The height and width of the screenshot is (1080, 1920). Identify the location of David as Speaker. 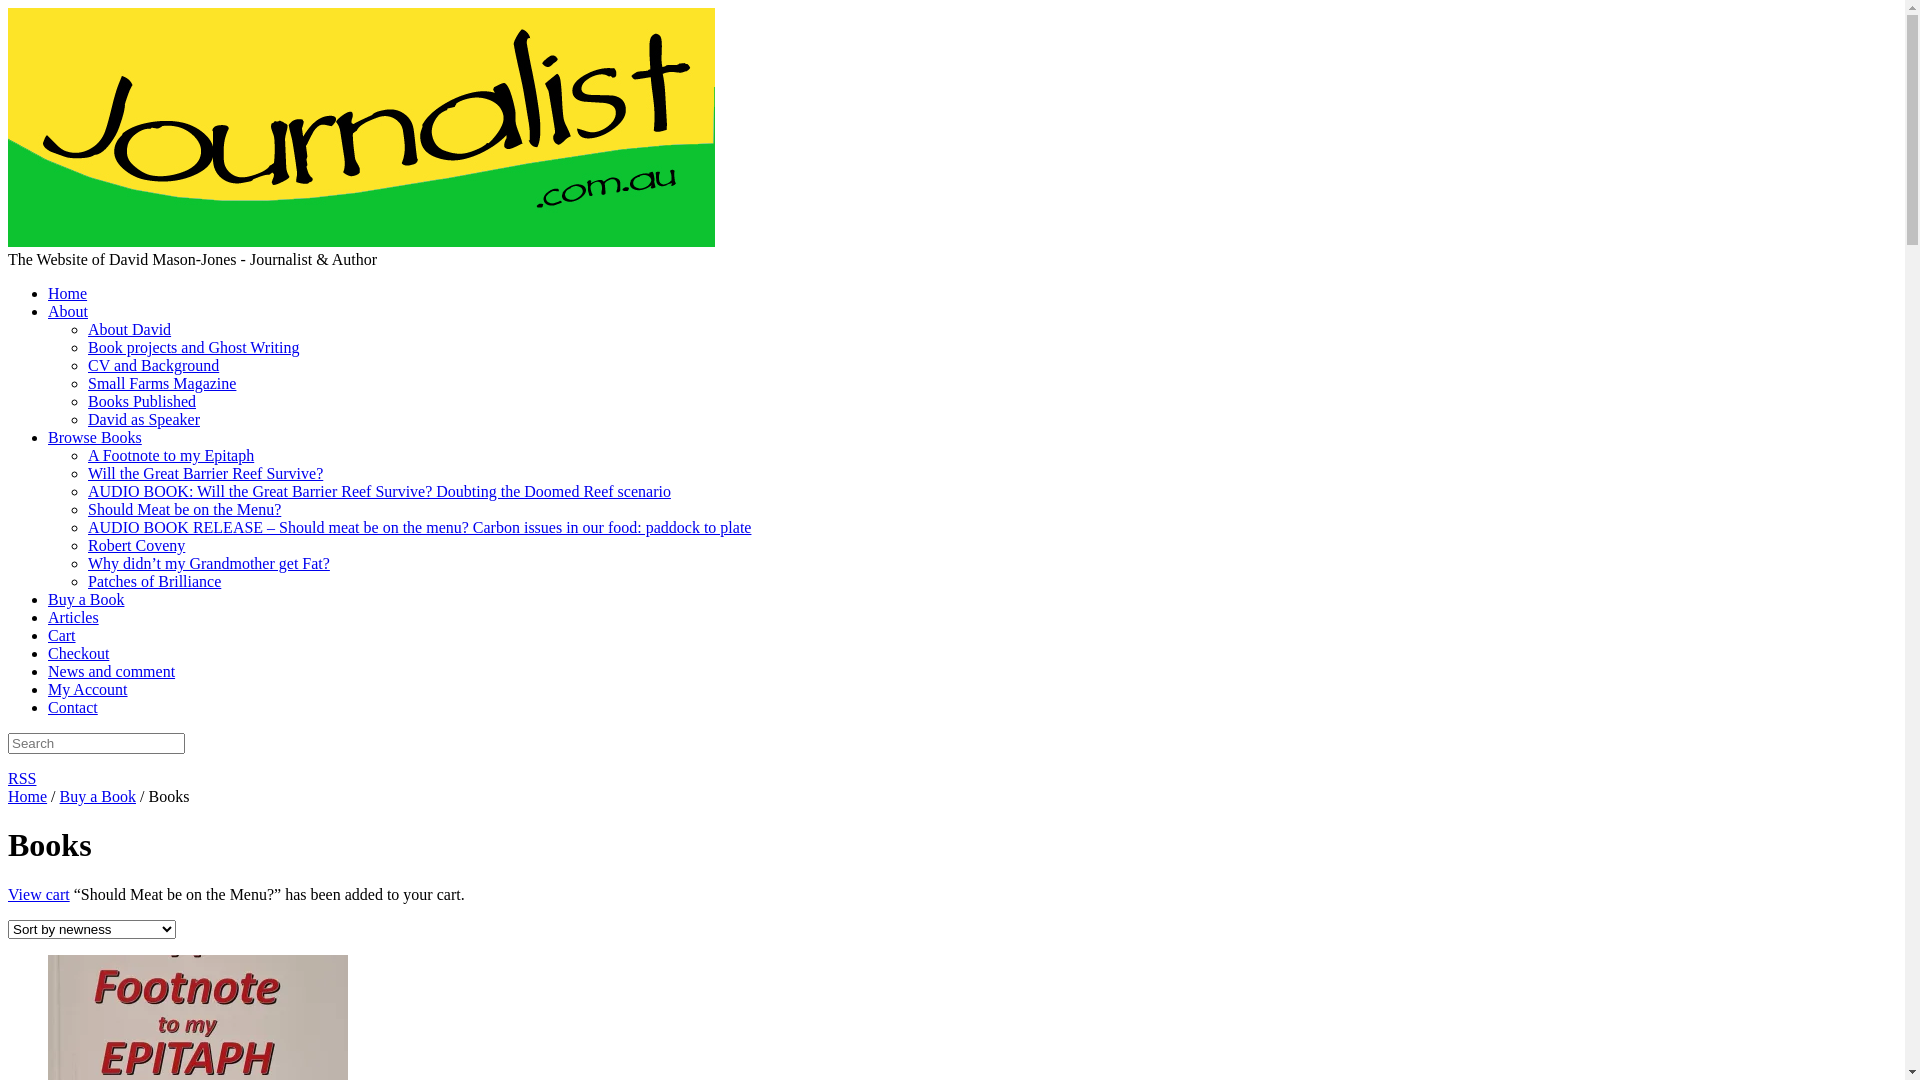
(144, 420).